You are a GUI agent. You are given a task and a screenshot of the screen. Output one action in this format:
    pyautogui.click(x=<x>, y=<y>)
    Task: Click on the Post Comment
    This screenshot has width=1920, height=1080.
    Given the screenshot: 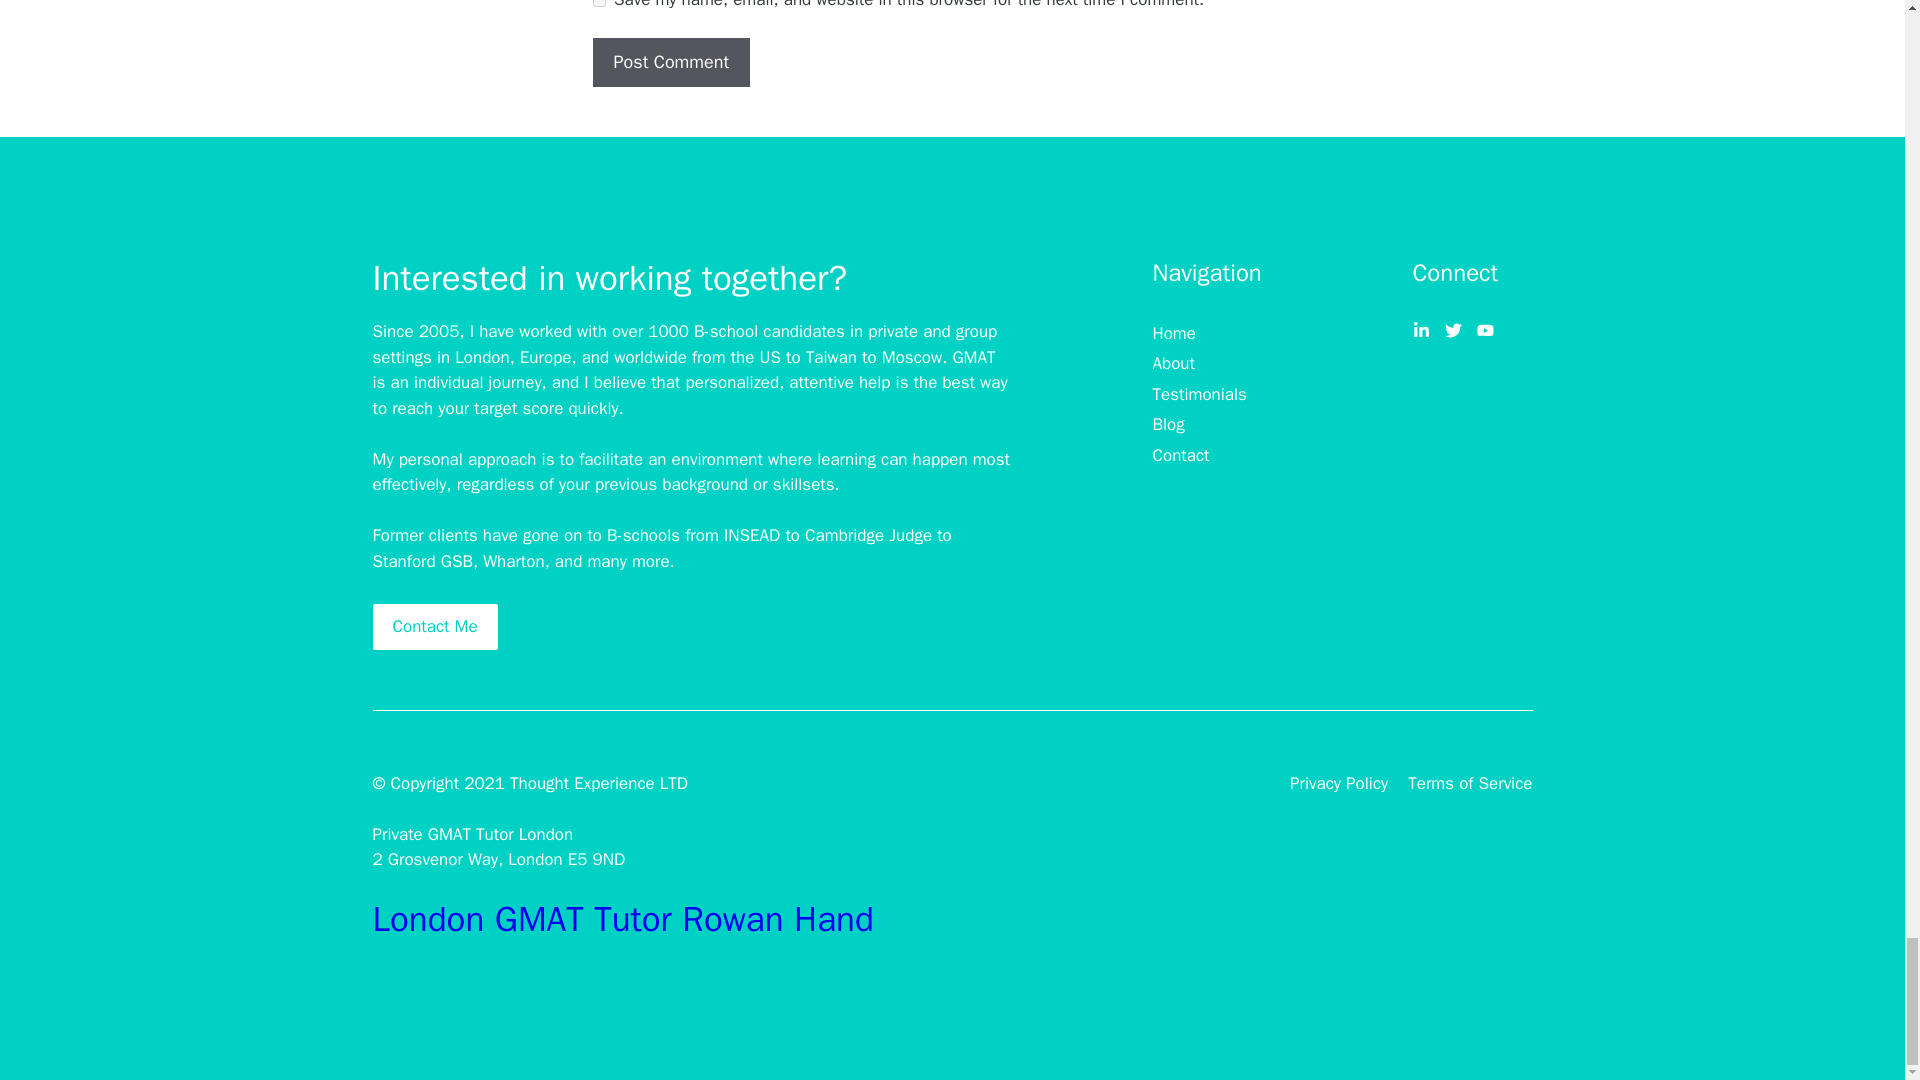 What is the action you would take?
    pyautogui.click(x=670, y=62)
    